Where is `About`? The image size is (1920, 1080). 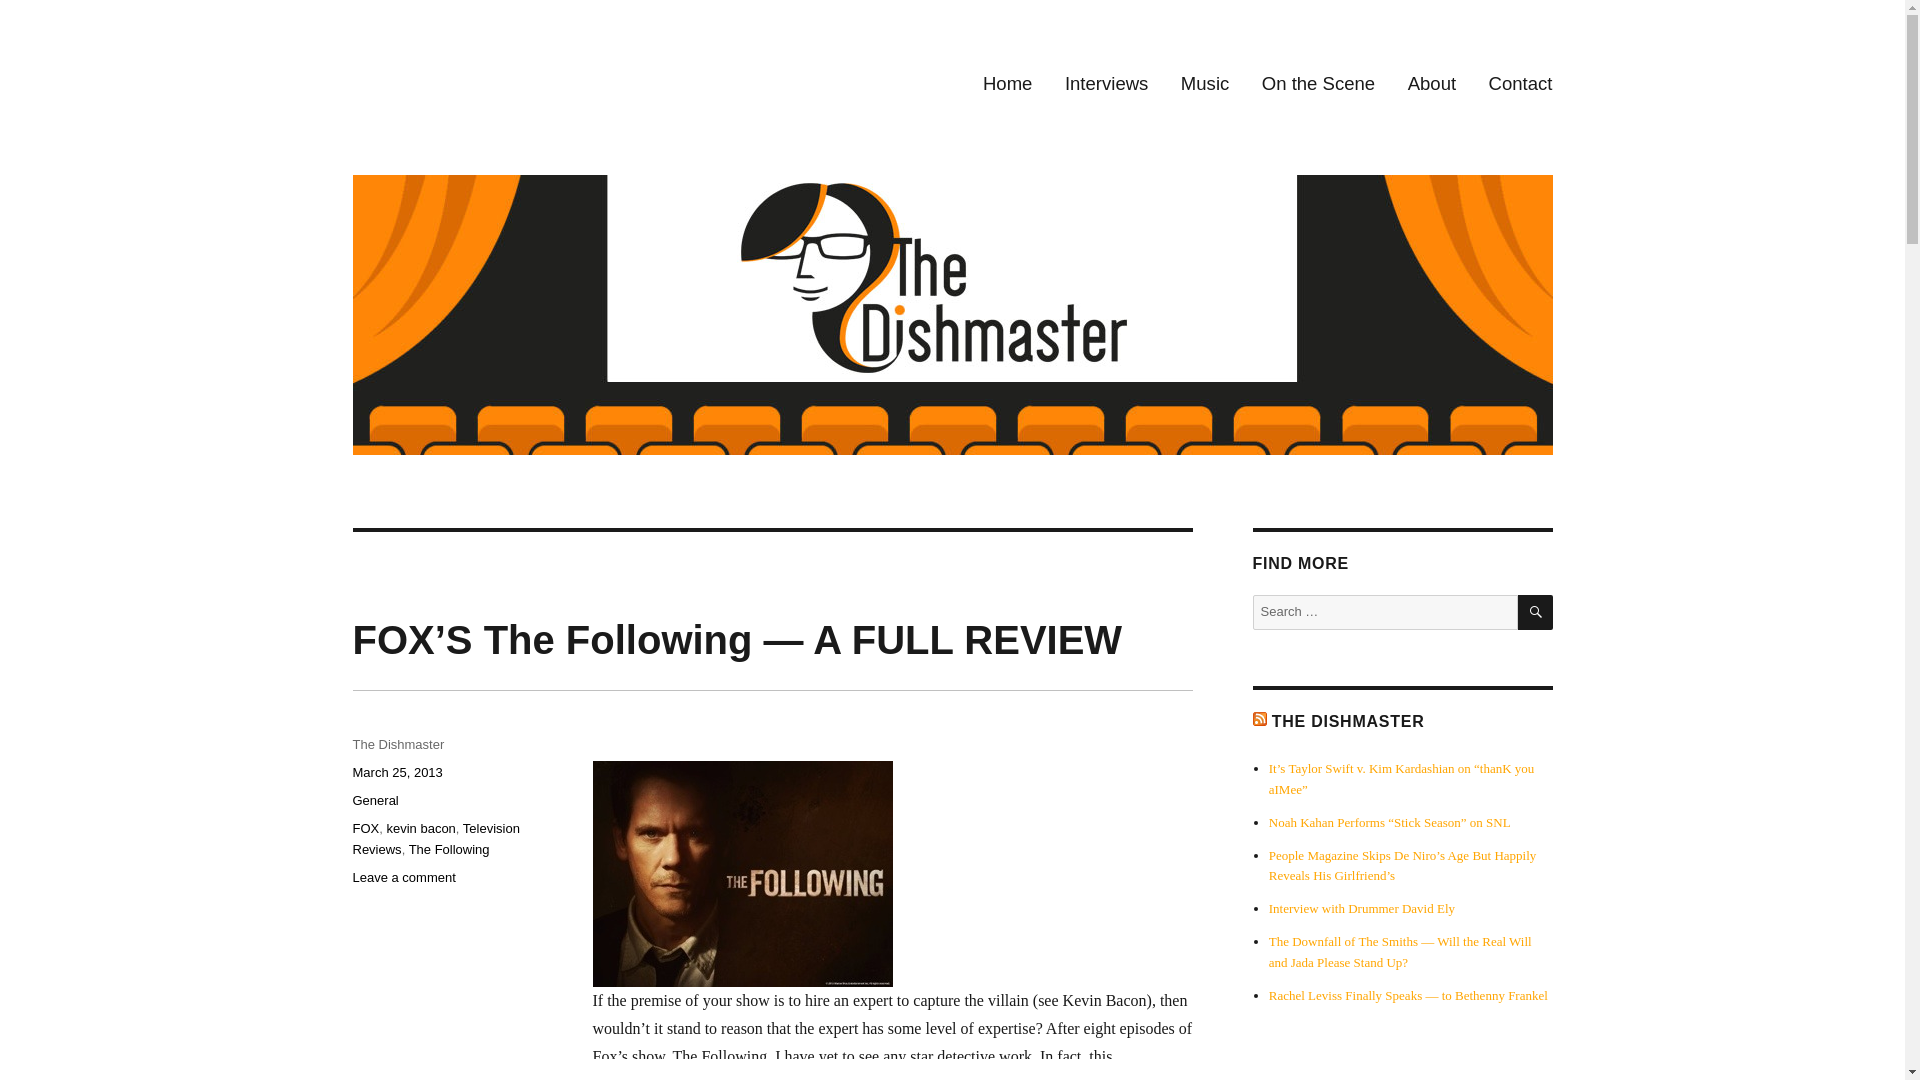
About is located at coordinates (1431, 84).